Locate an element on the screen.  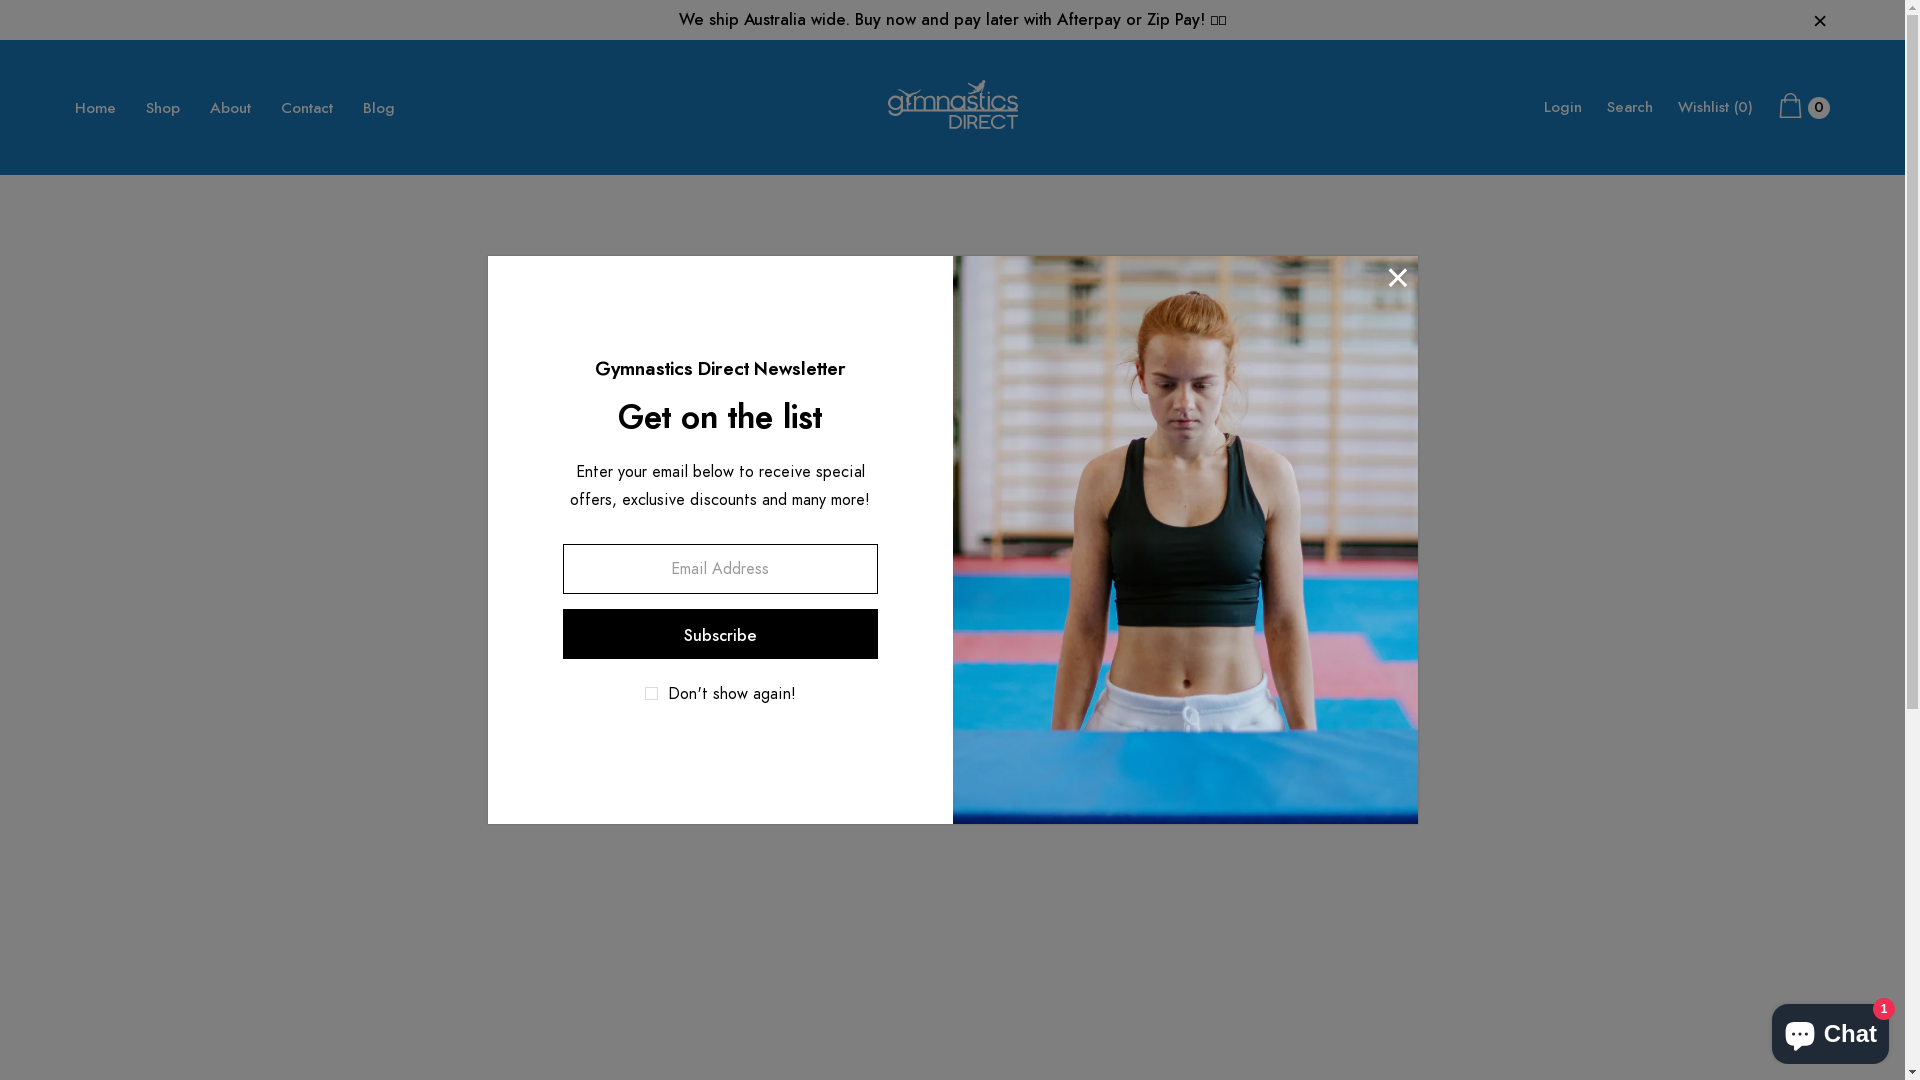
Wishlist (0) is located at coordinates (1716, 108).